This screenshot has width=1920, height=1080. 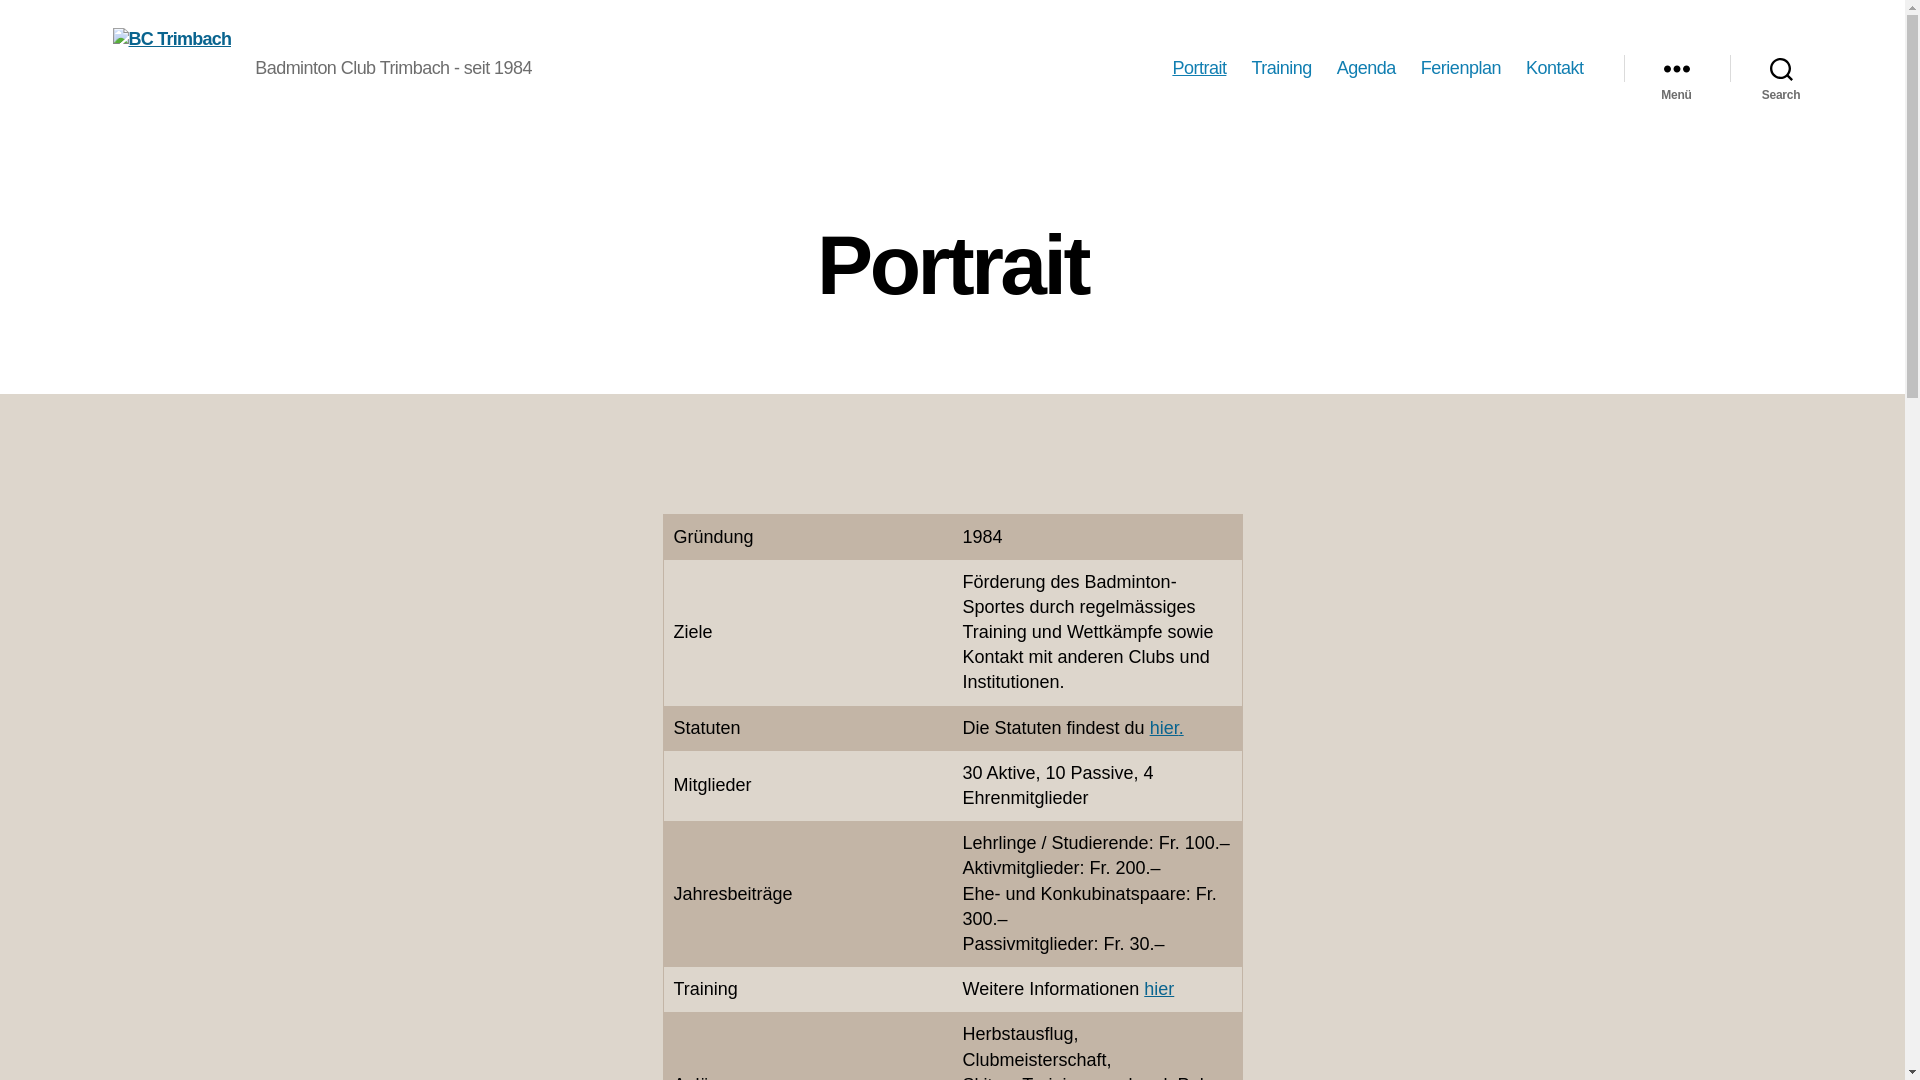 I want to click on hier, so click(x=1159, y=989).